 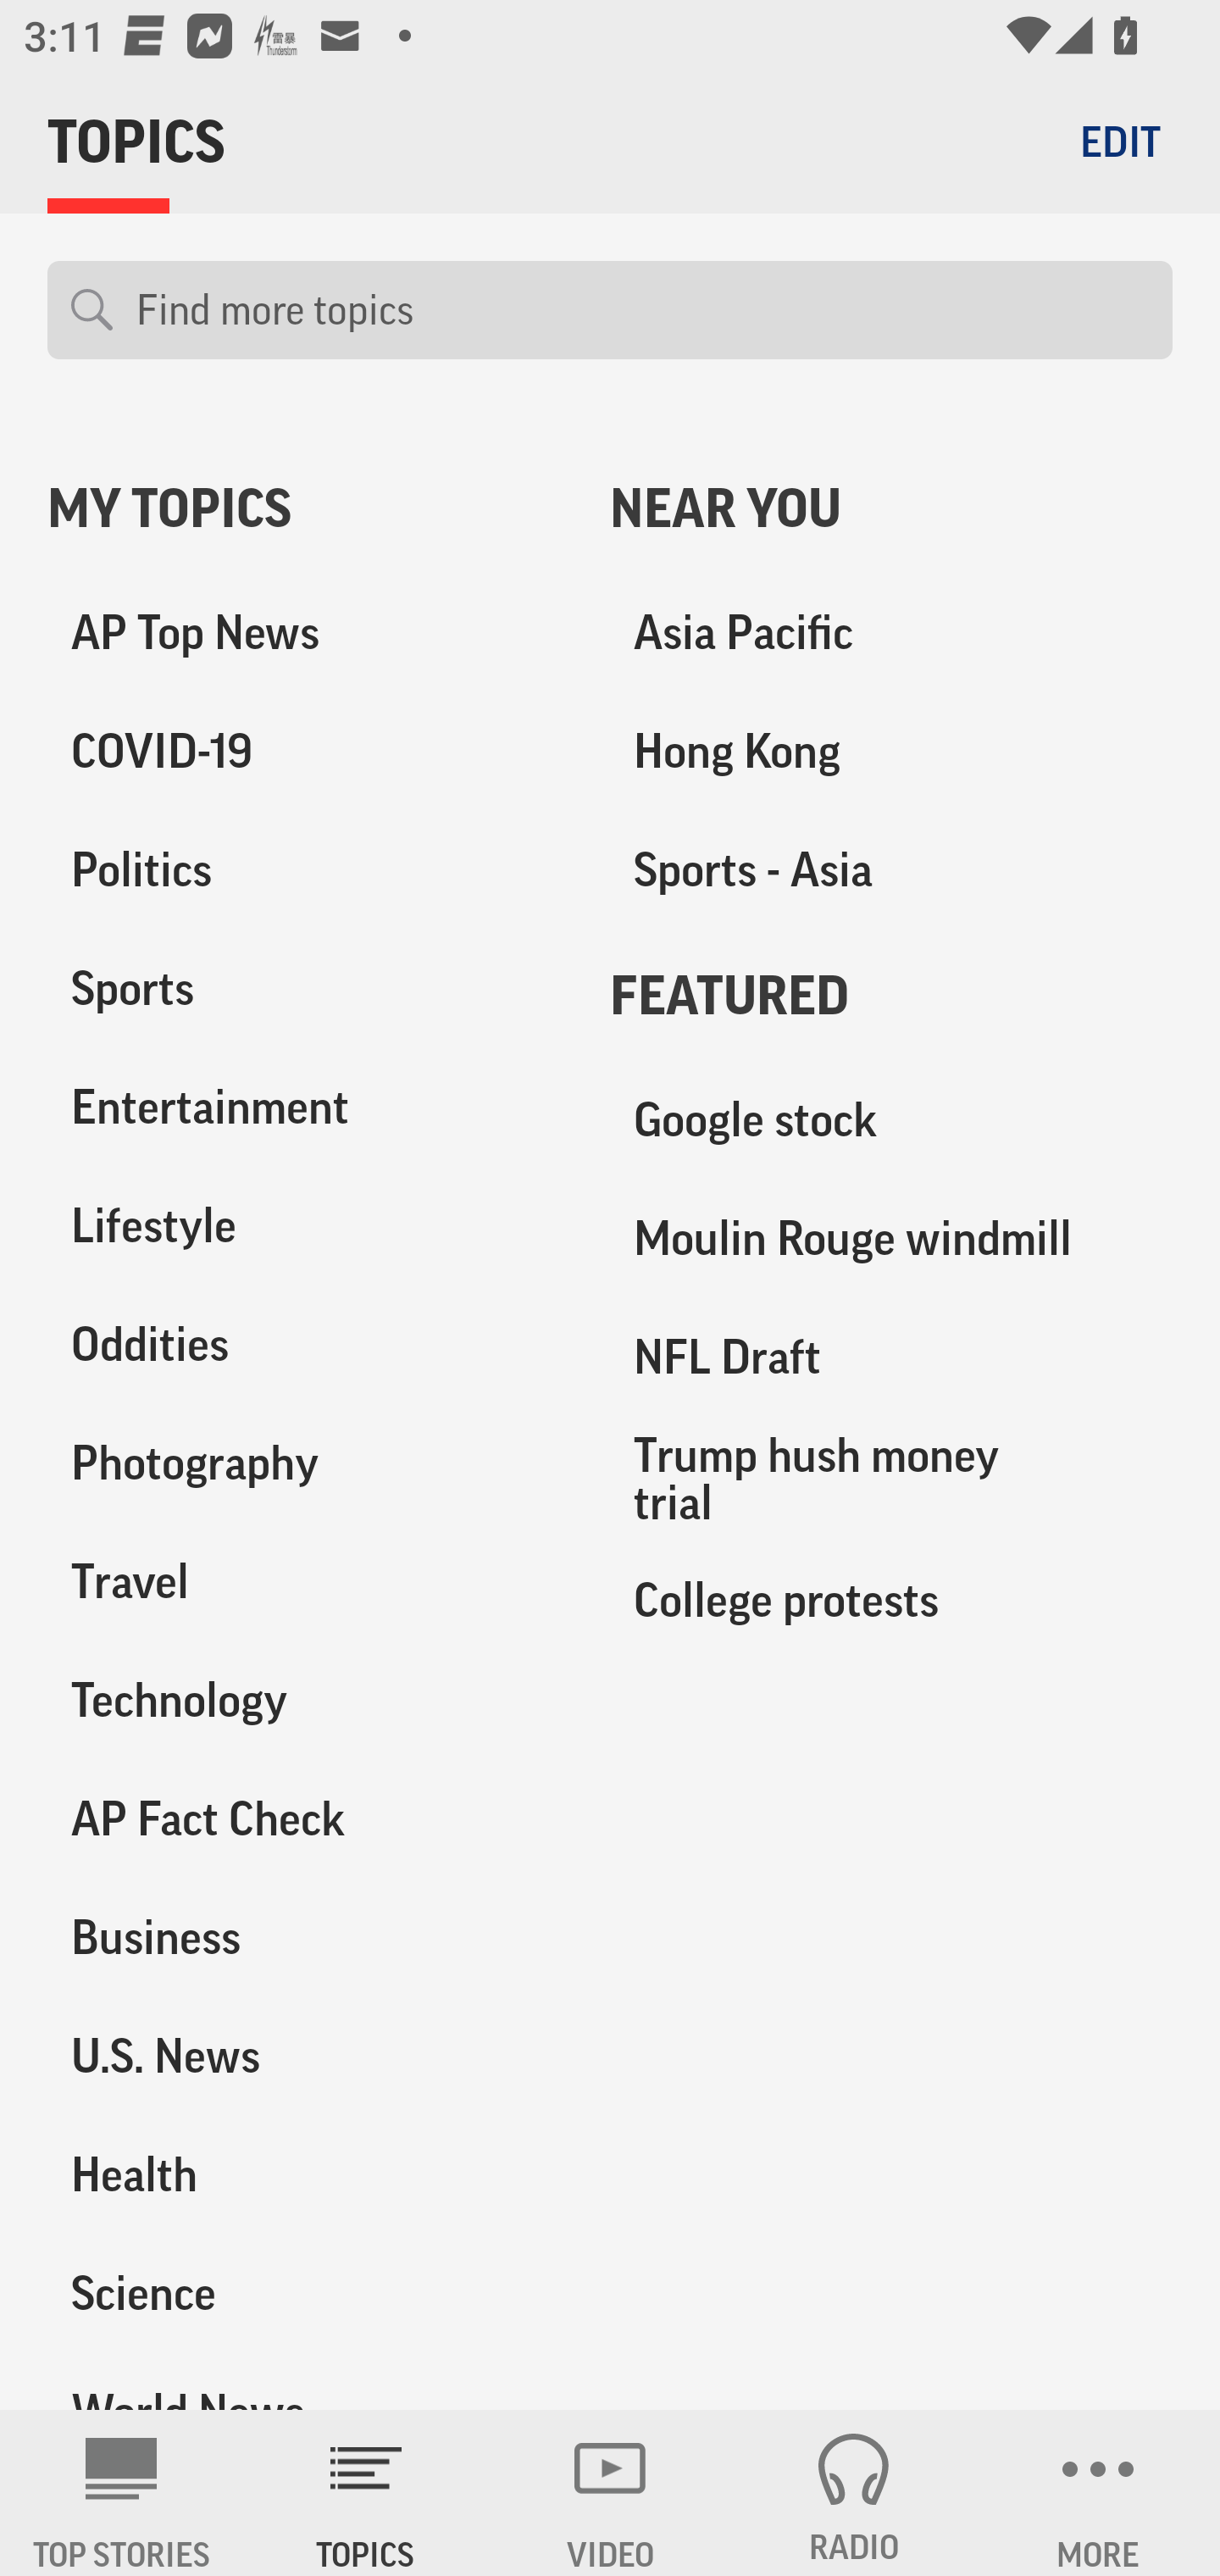 I want to click on Google stock, so click(x=891, y=1120).